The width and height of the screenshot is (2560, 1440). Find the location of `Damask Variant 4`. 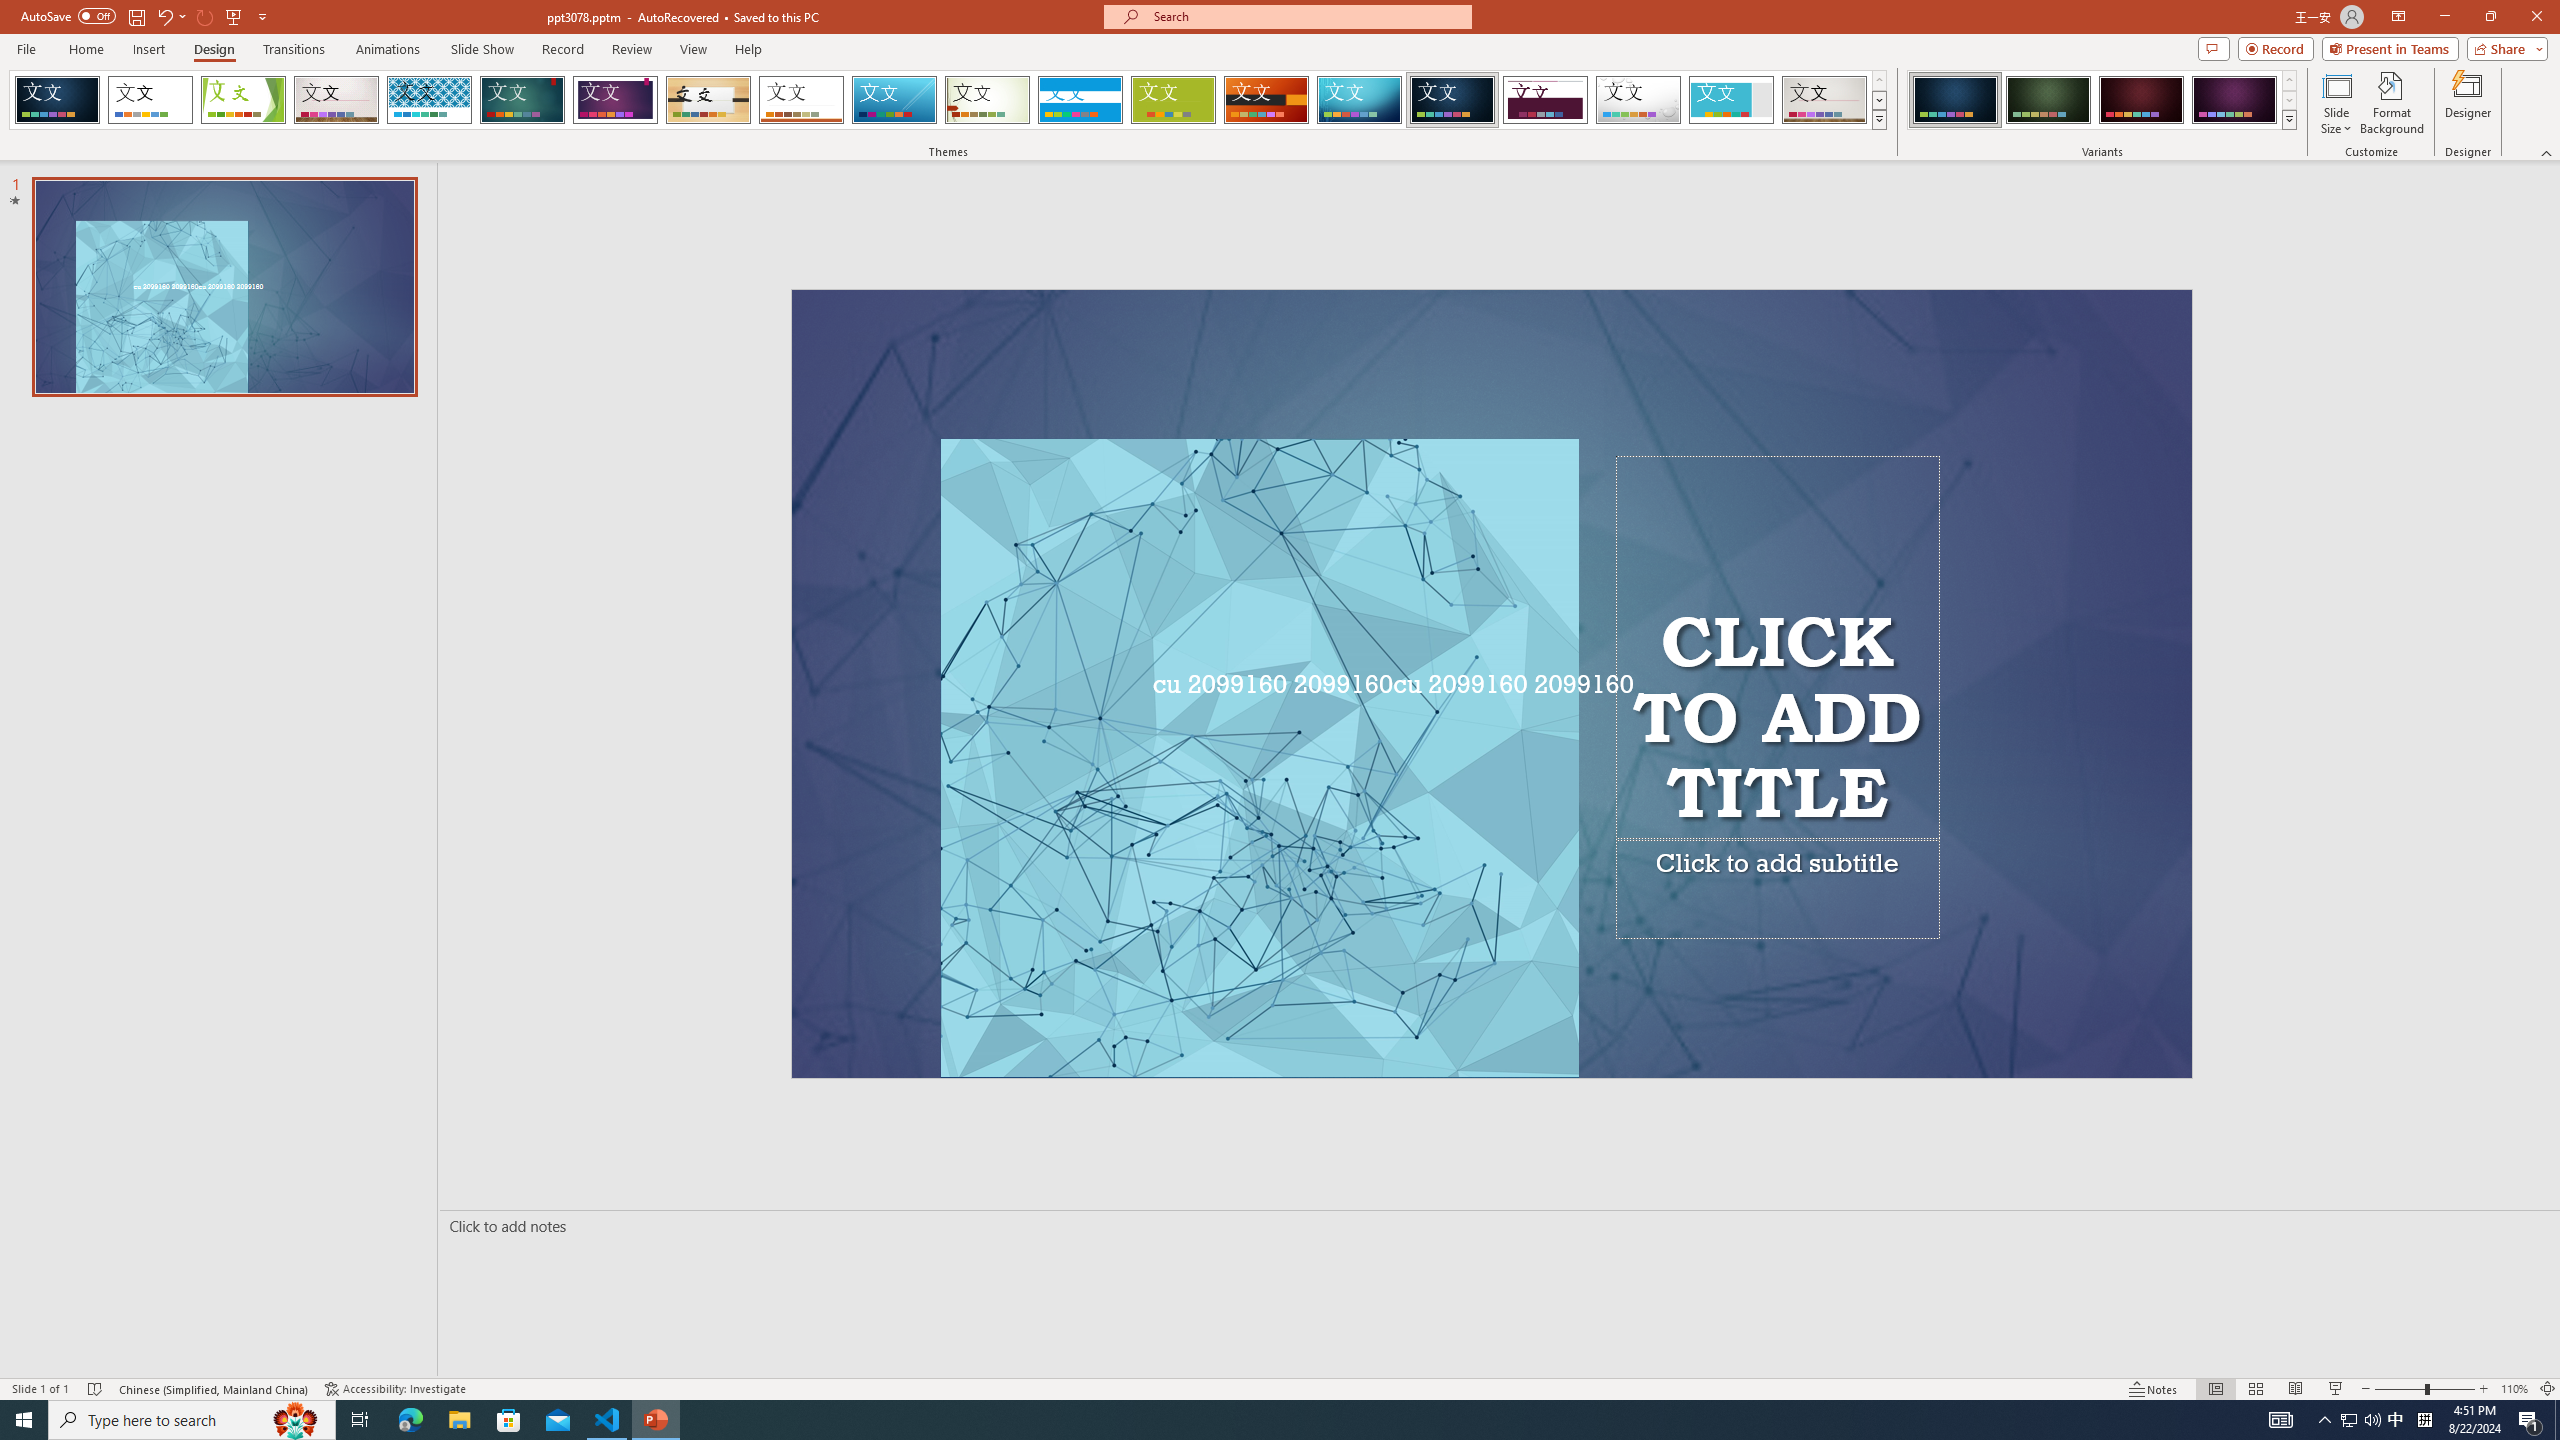

Damask Variant 4 is located at coordinates (2234, 100).